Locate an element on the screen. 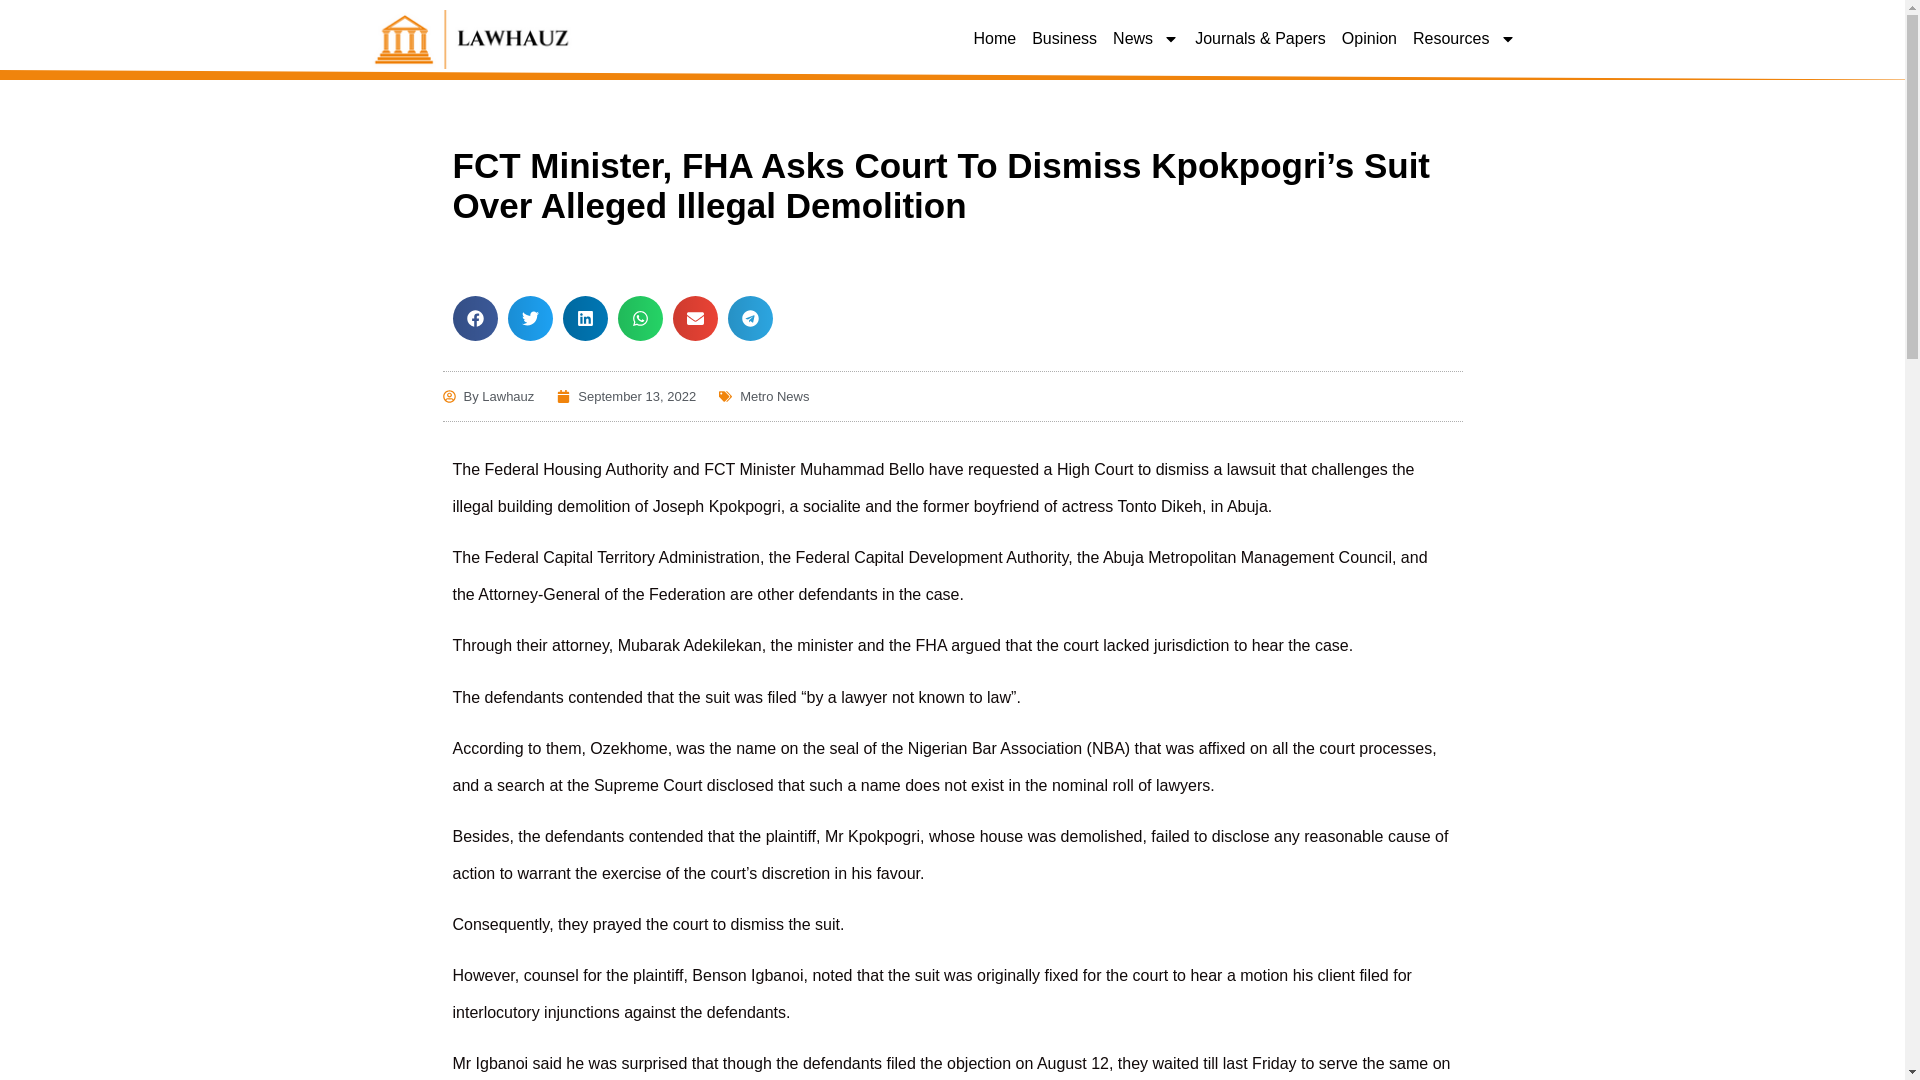 This screenshot has height=1080, width=1920. News is located at coordinates (1146, 38).